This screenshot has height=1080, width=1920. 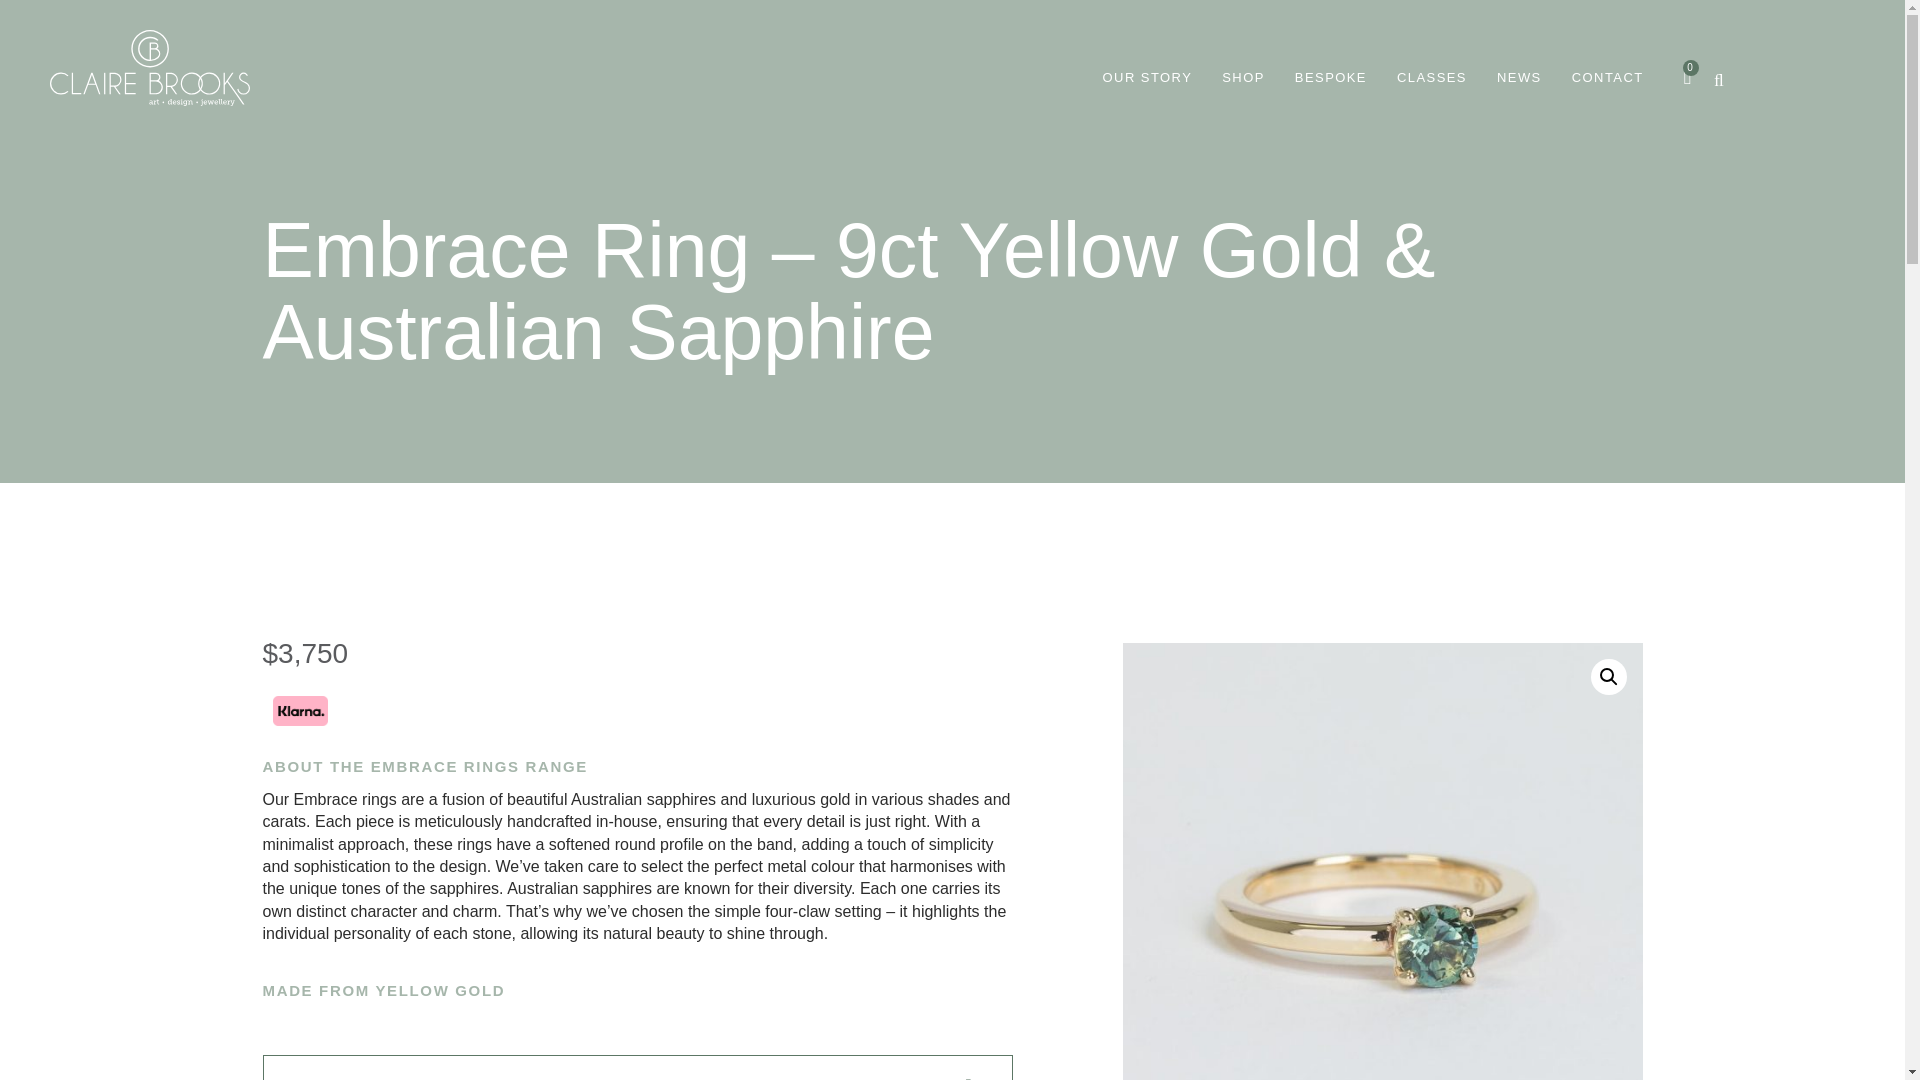 What do you see at coordinates (1608, 77) in the screenshot?
I see `CONTACT` at bounding box center [1608, 77].